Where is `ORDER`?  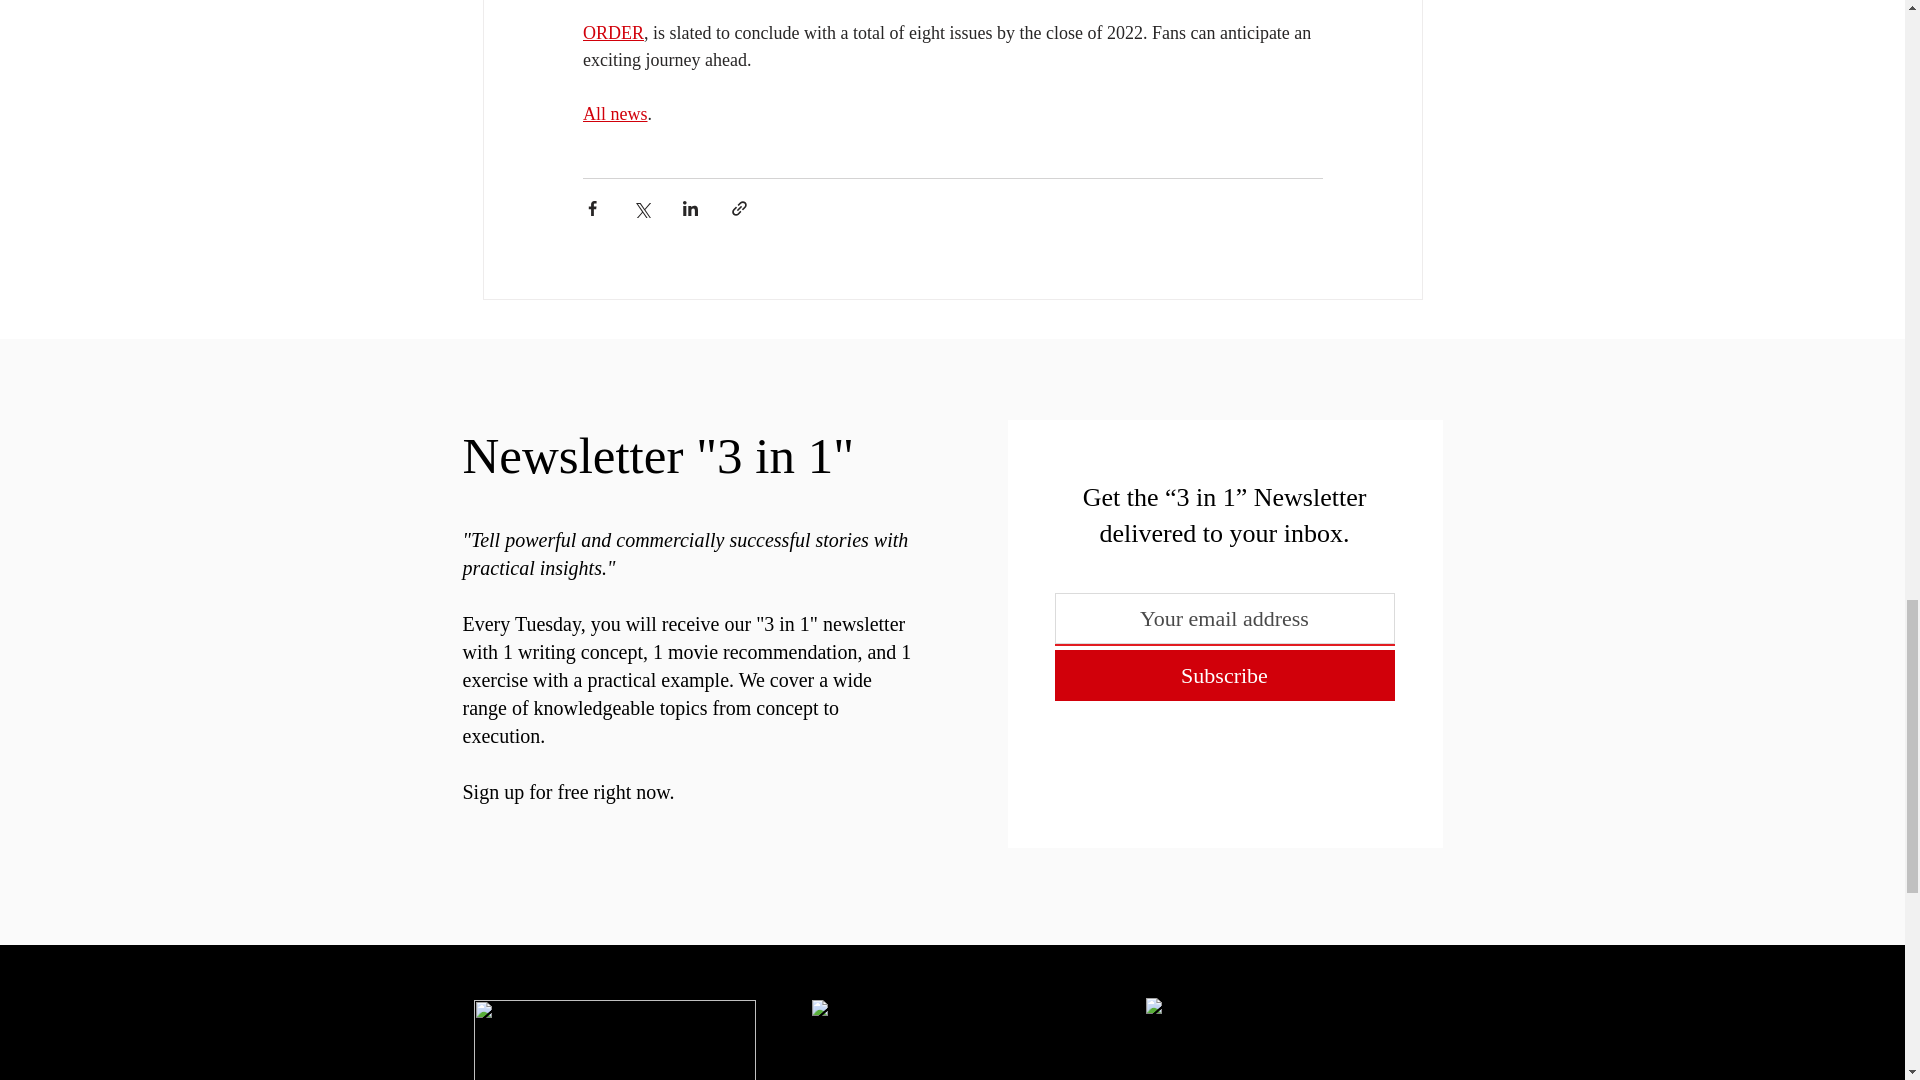
ORDER is located at coordinates (612, 32).